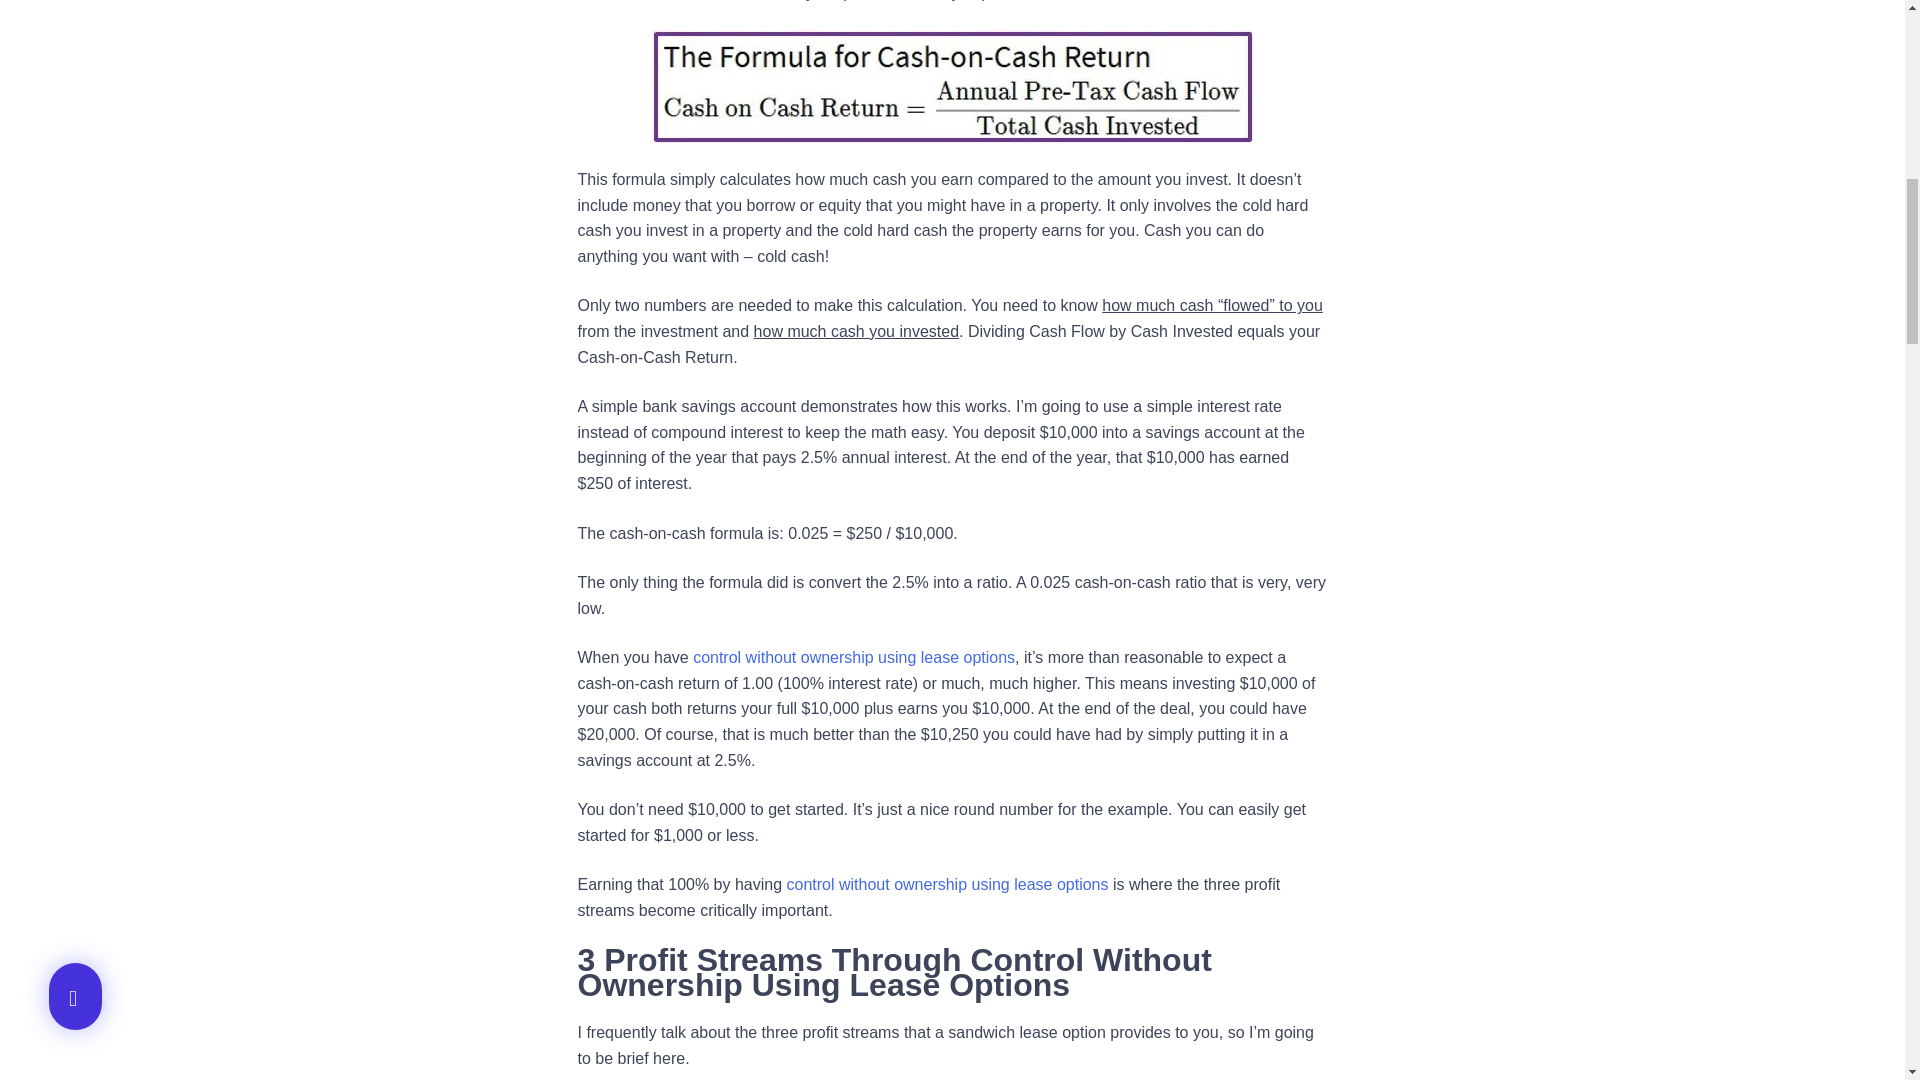  What do you see at coordinates (854, 658) in the screenshot?
I see `control without ownership using lease options` at bounding box center [854, 658].